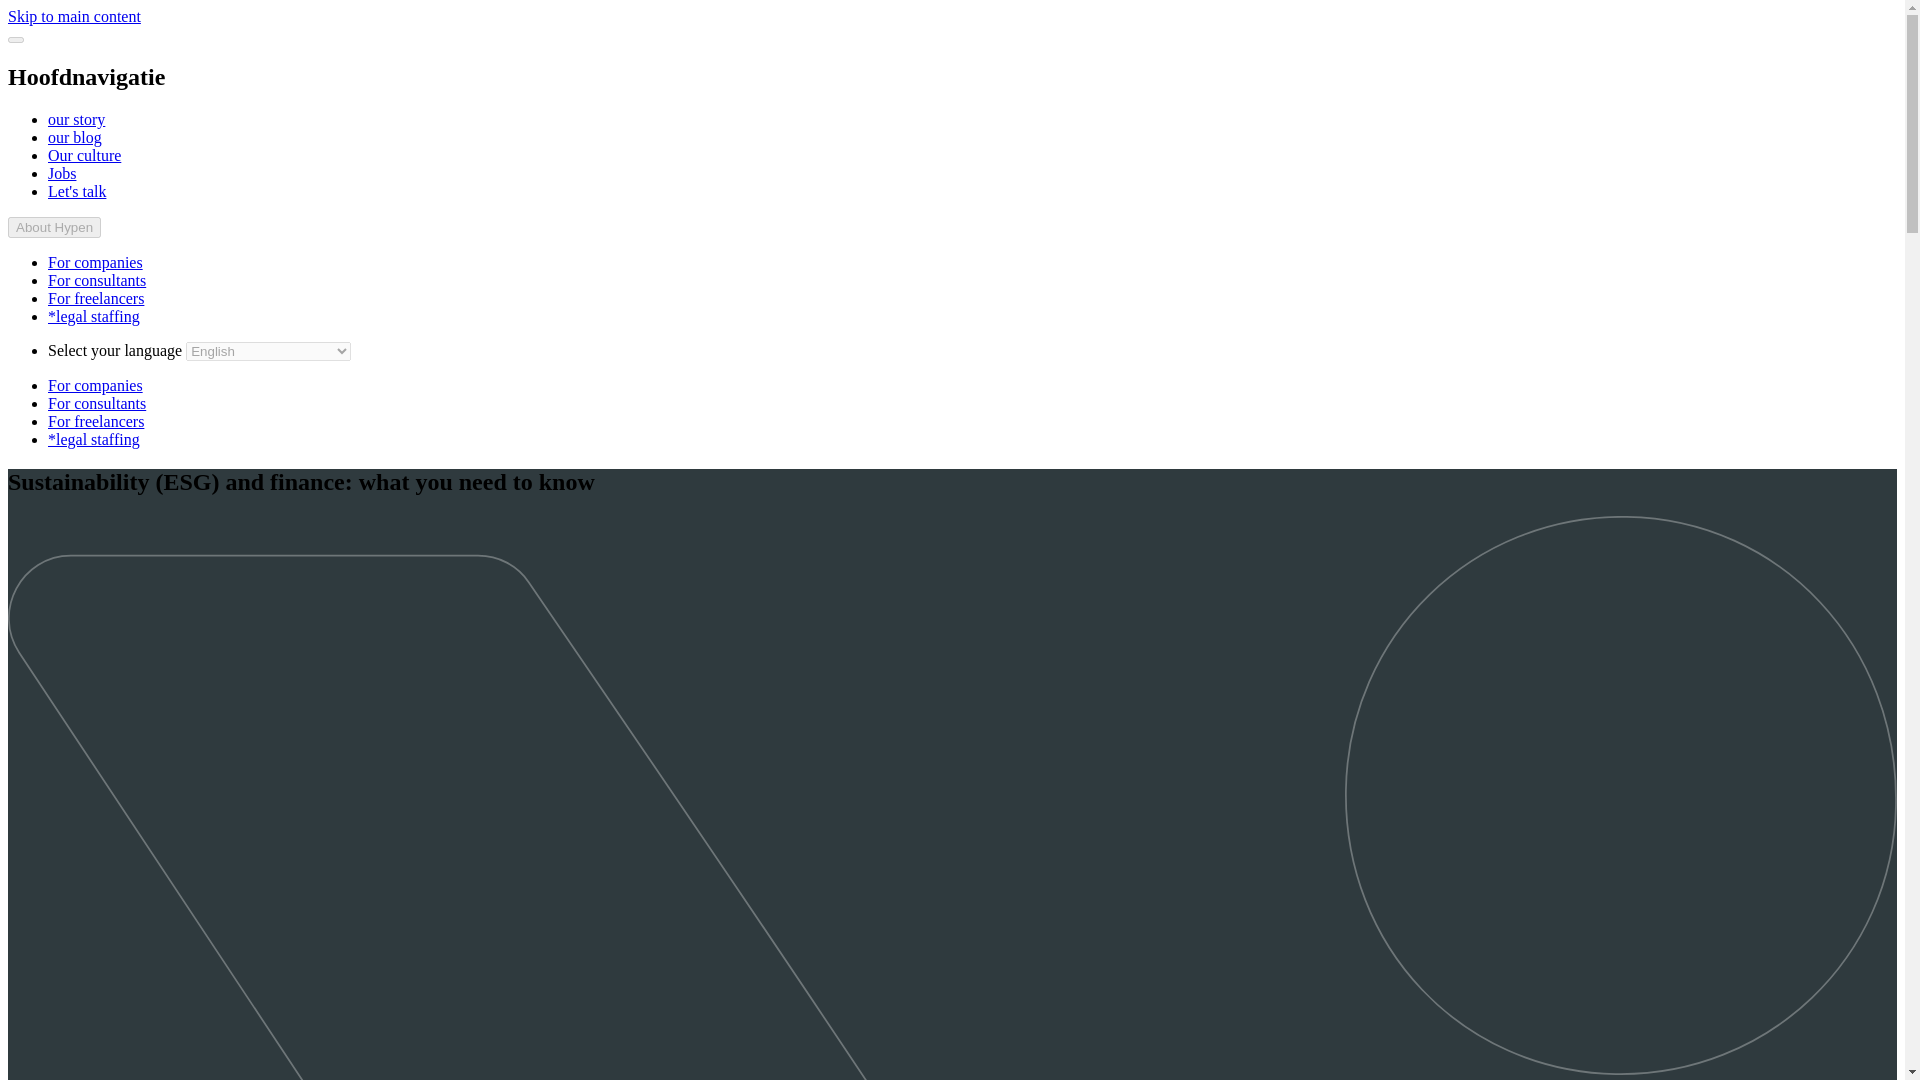 The image size is (1920, 1080). I want to click on Let's talk, so click(76, 190).